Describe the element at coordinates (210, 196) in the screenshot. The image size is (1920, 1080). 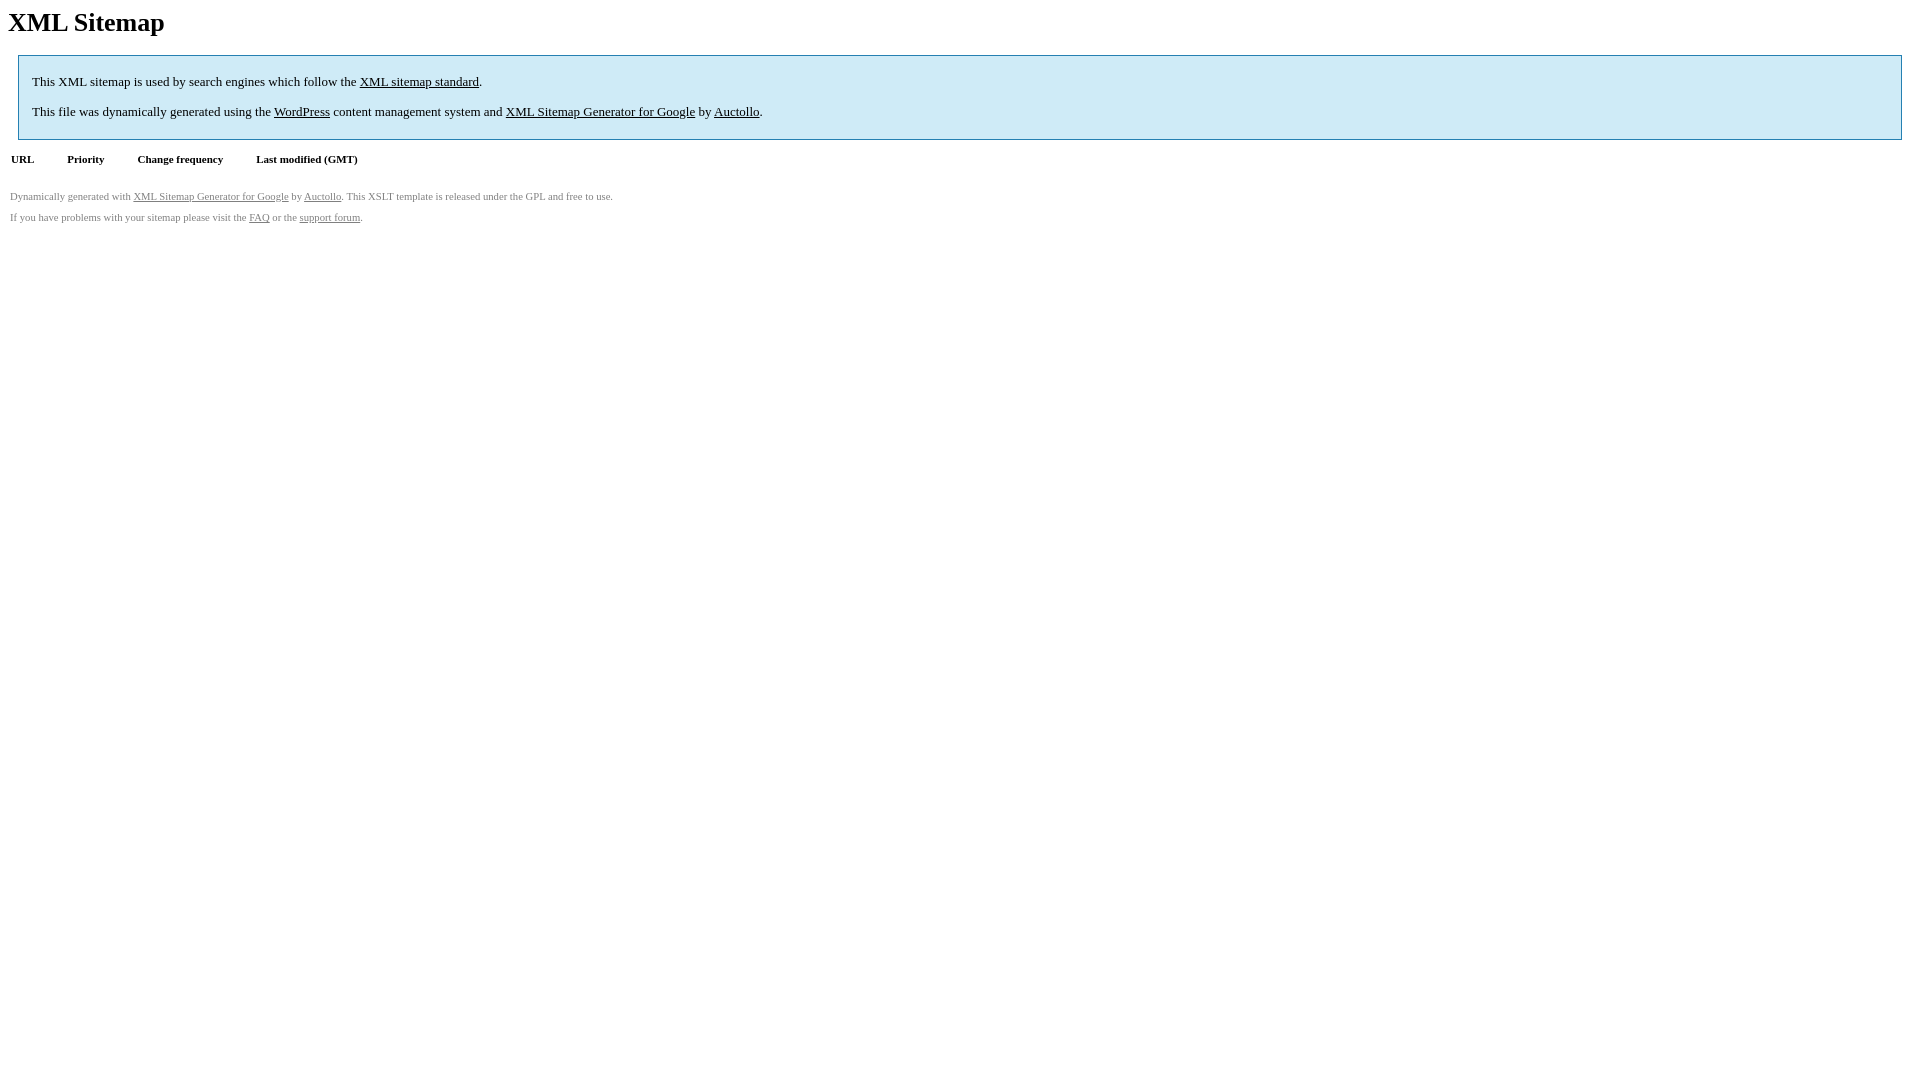
I see `XML Sitemap Generator for Google` at that location.